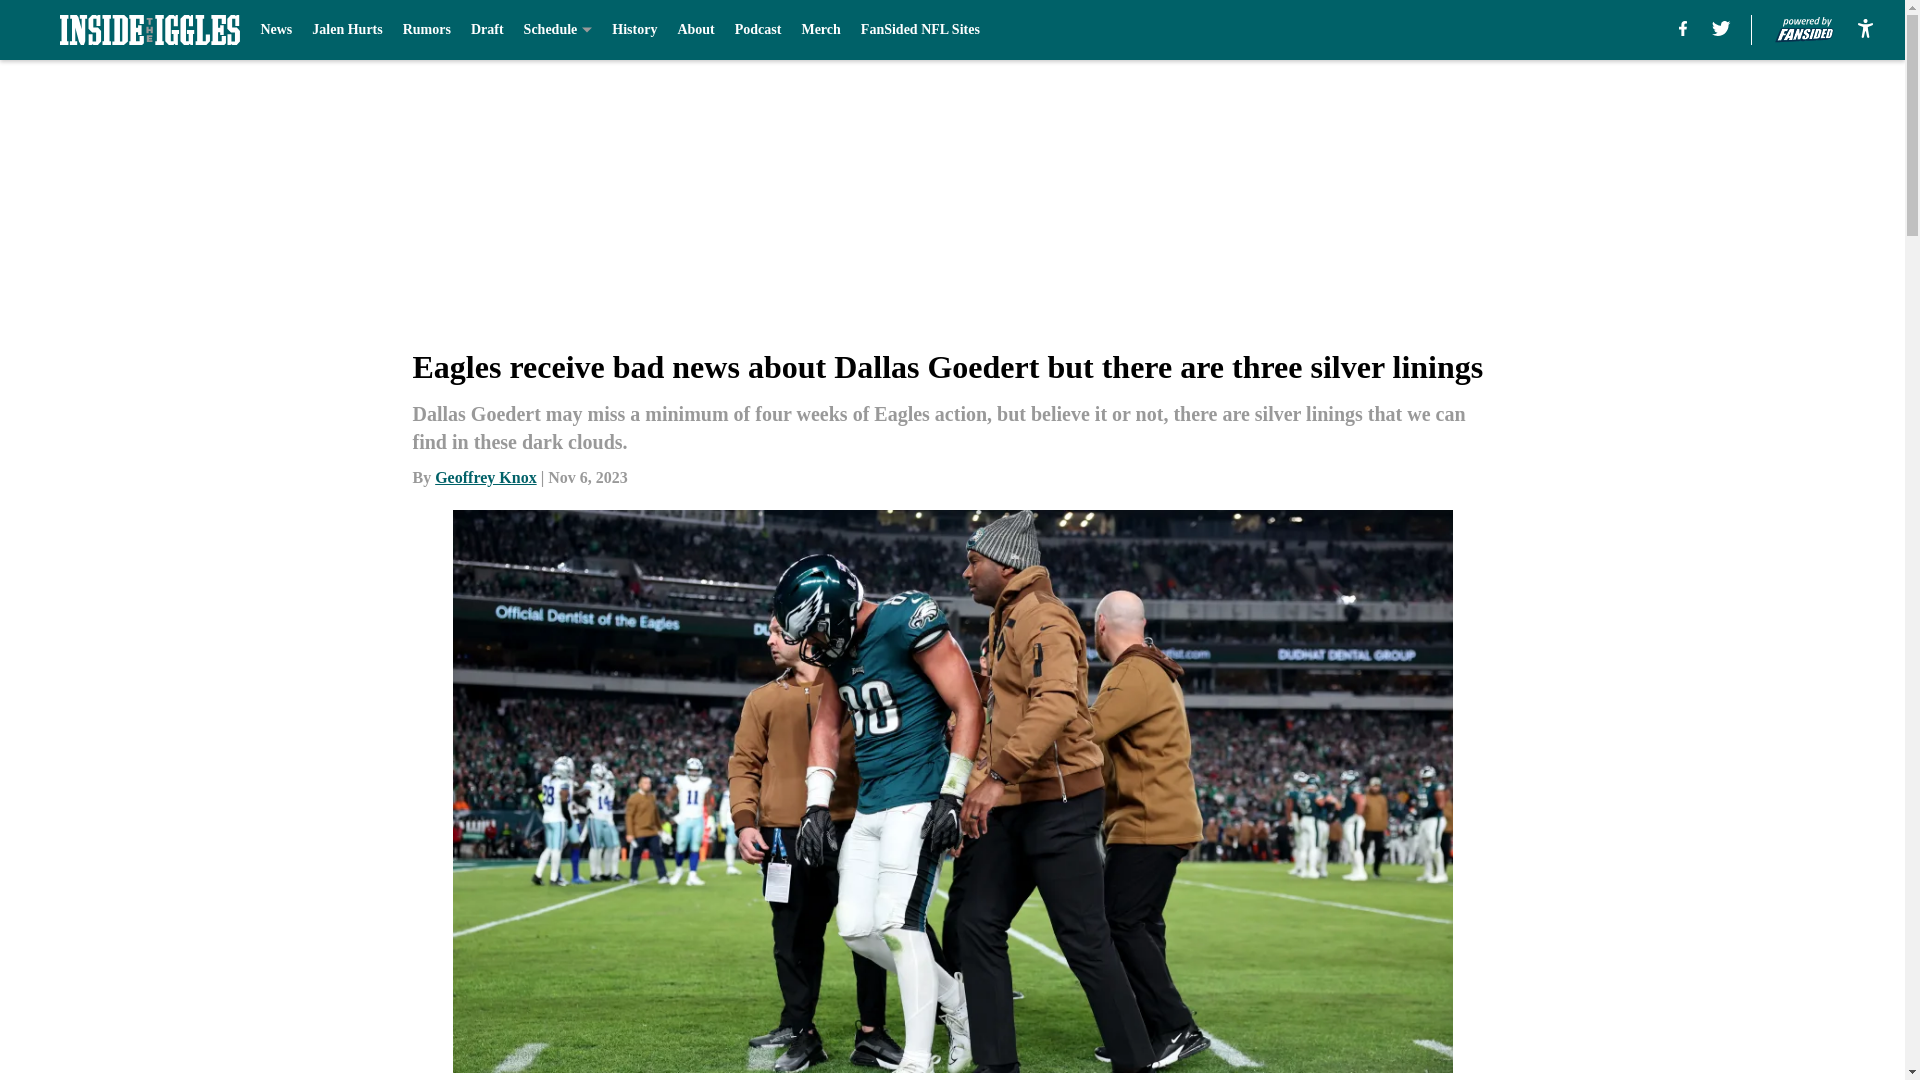 Image resolution: width=1920 pixels, height=1080 pixels. What do you see at coordinates (485, 477) in the screenshot?
I see `Geoffrey Knox` at bounding box center [485, 477].